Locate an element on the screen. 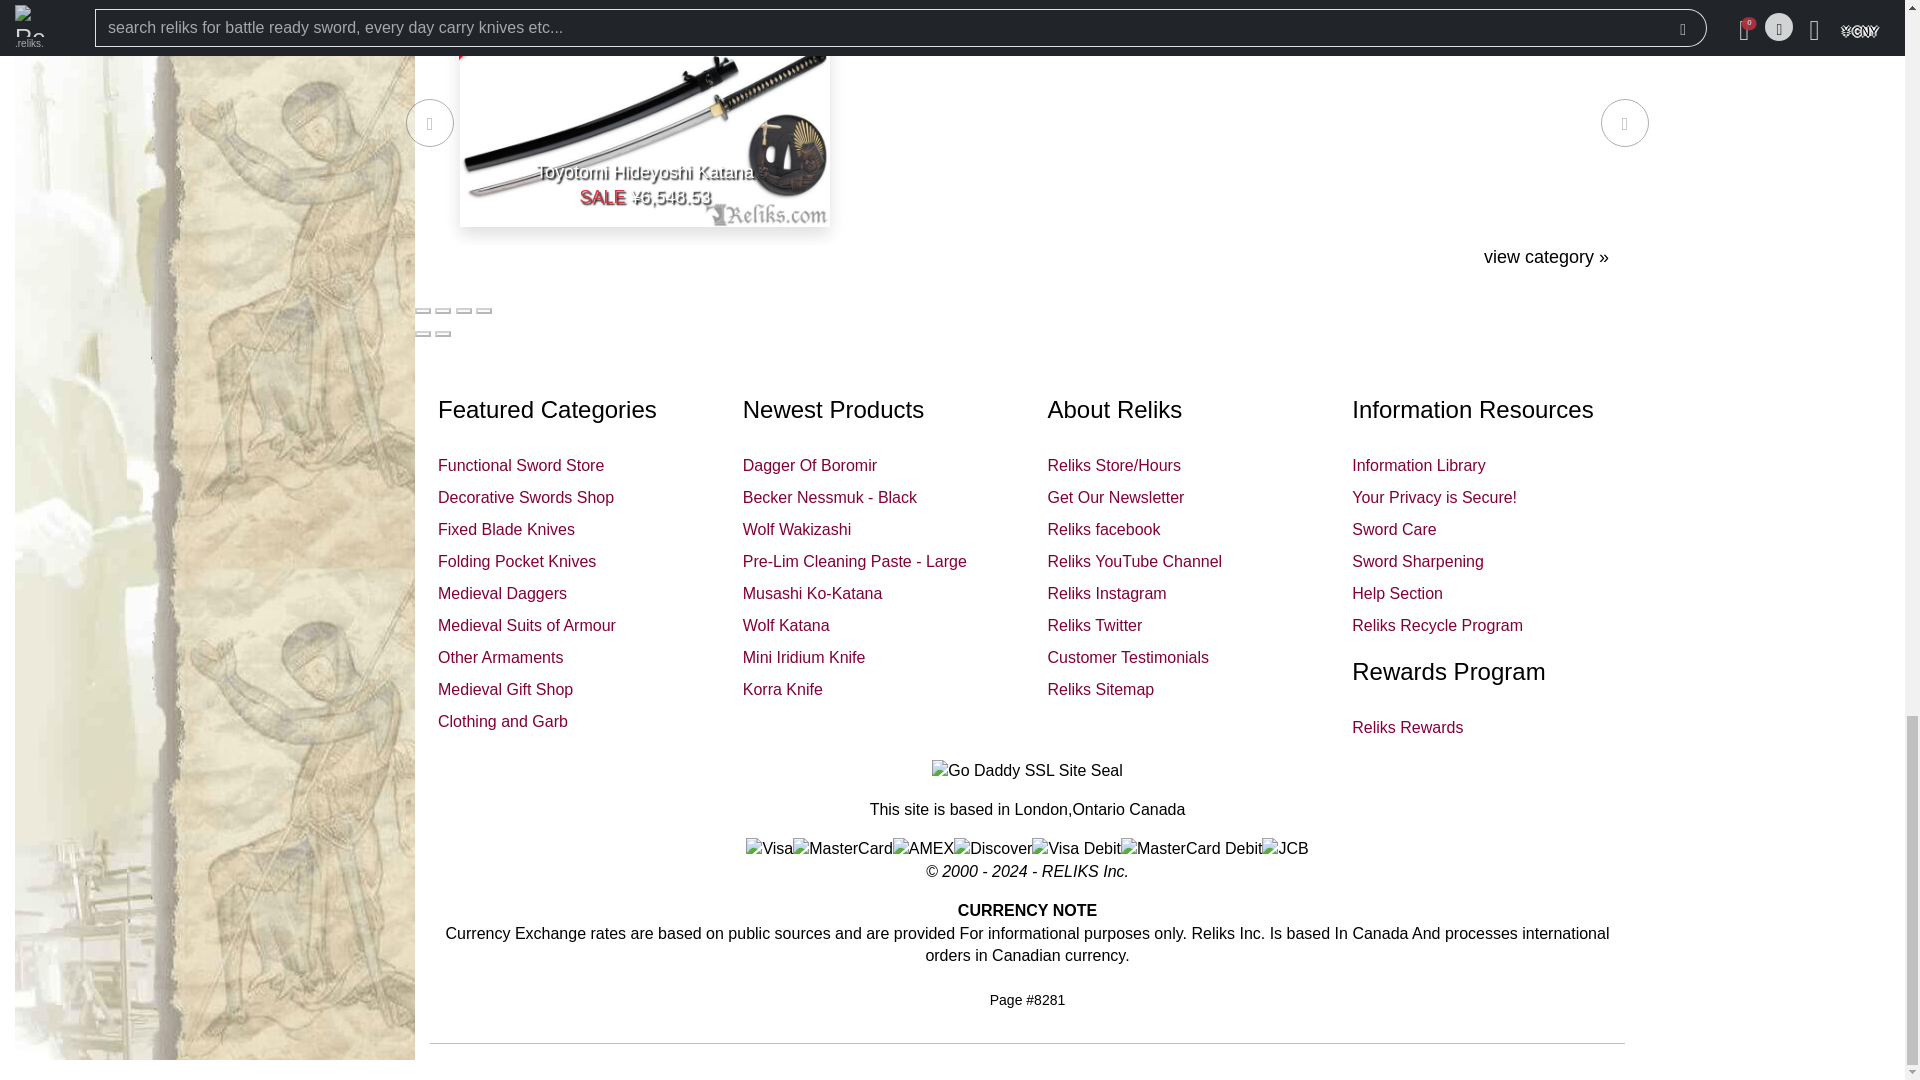 This screenshot has height=1080, width=1920. Fixed Blade Knives is located at coordinates (506, 528).